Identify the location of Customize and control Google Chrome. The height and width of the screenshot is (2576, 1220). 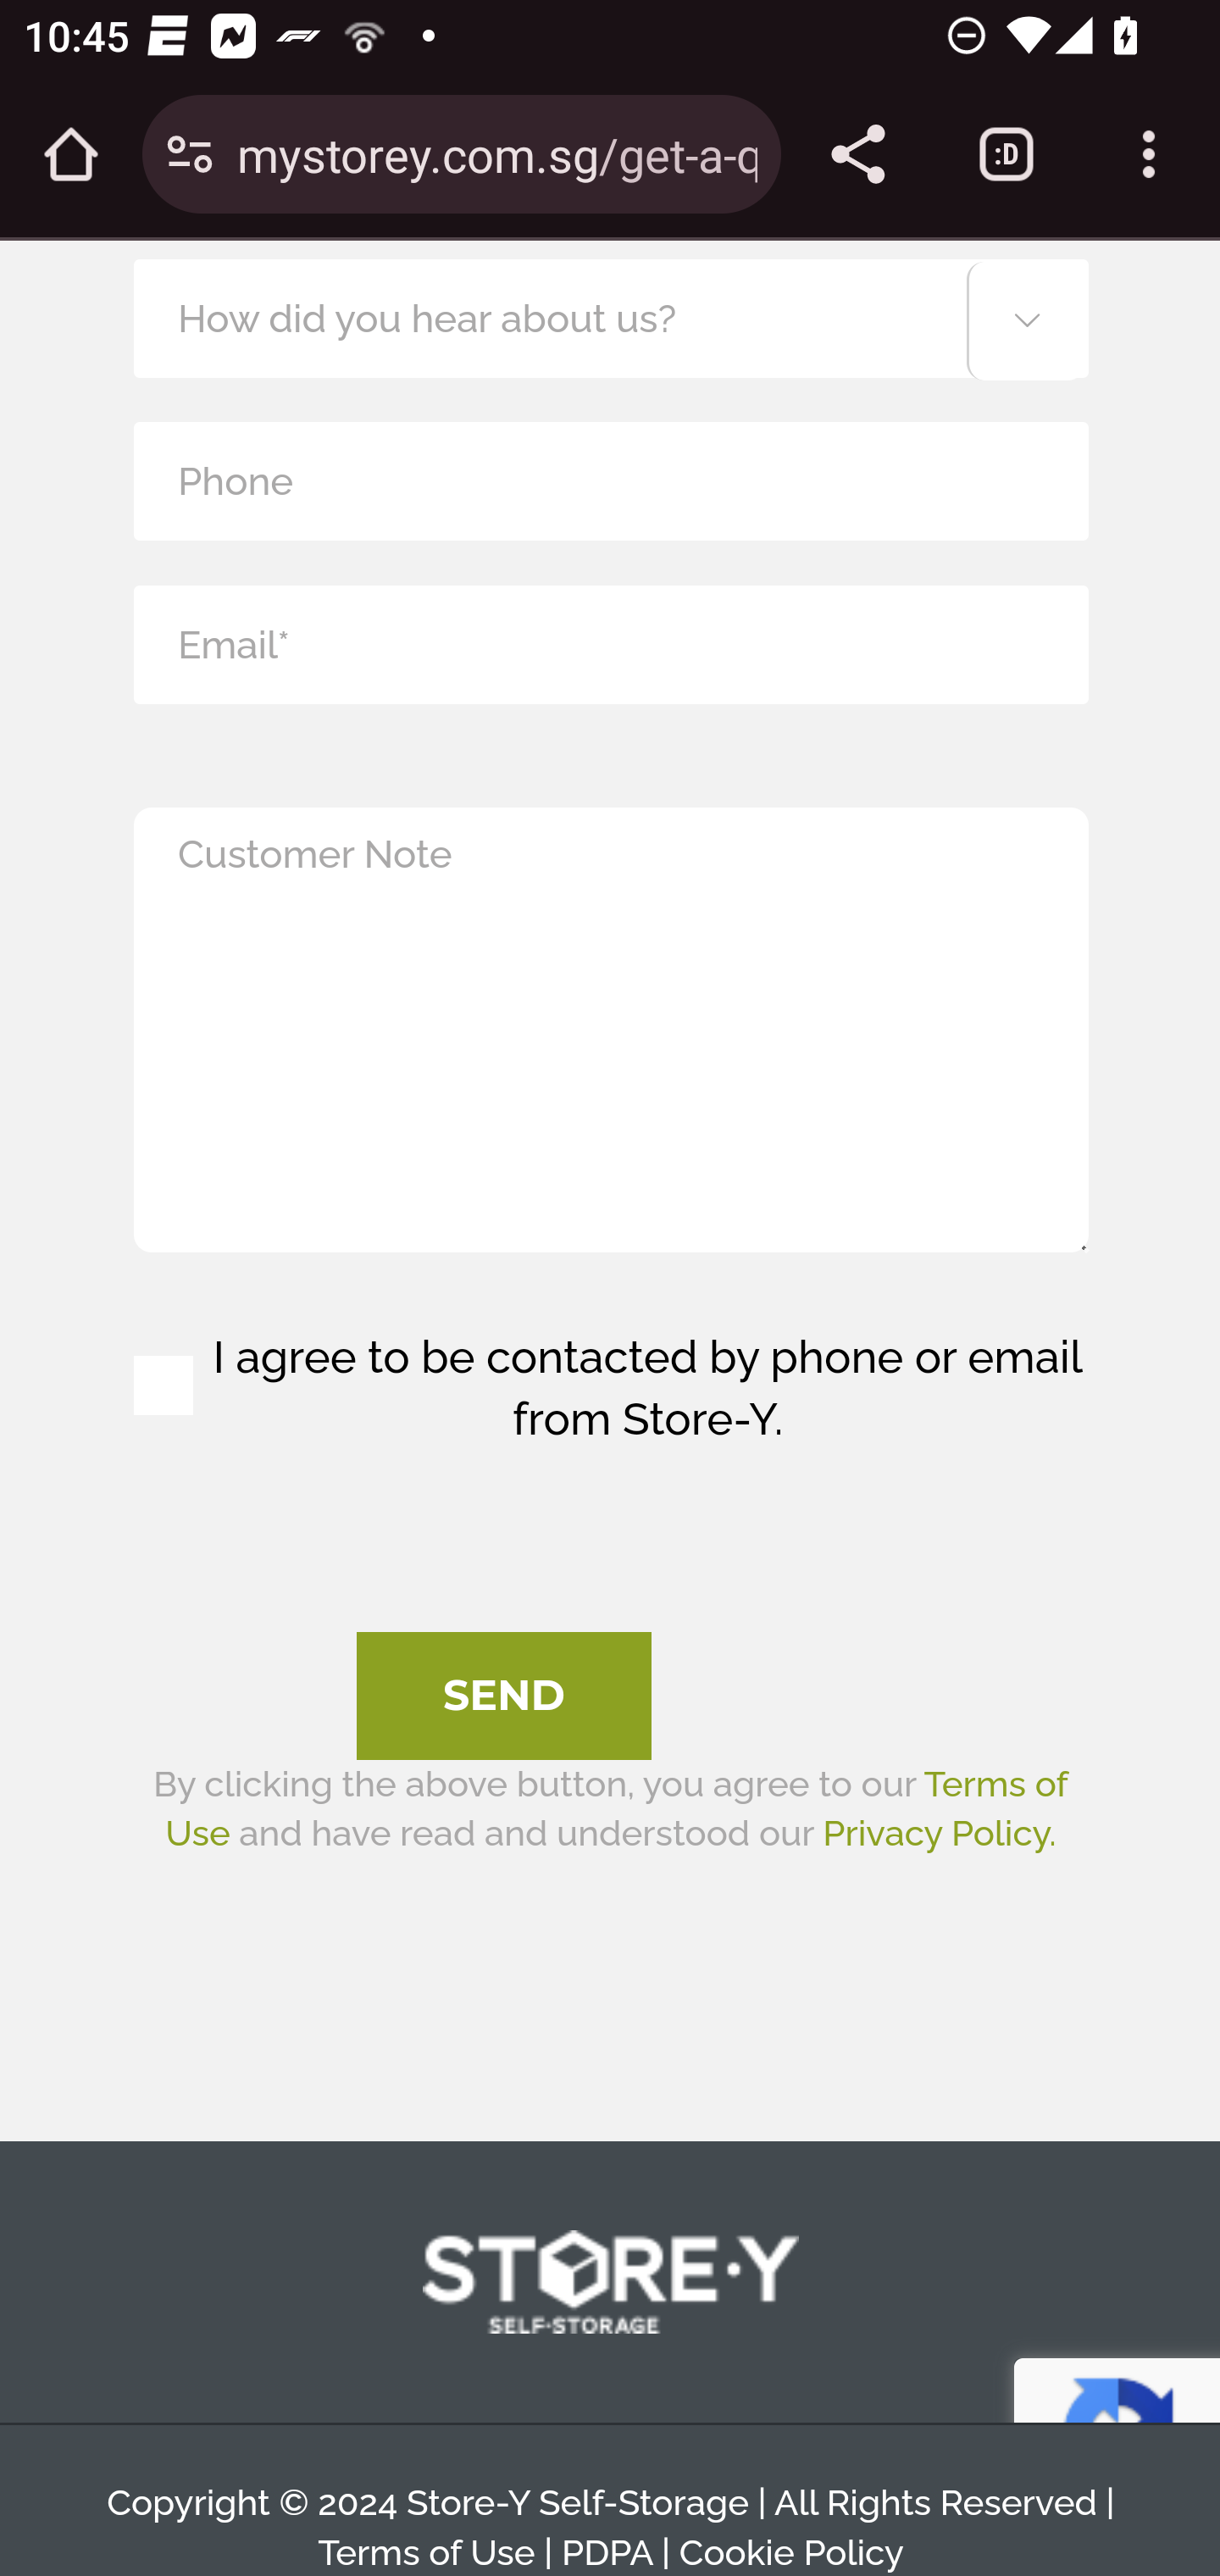
(1149, 154).